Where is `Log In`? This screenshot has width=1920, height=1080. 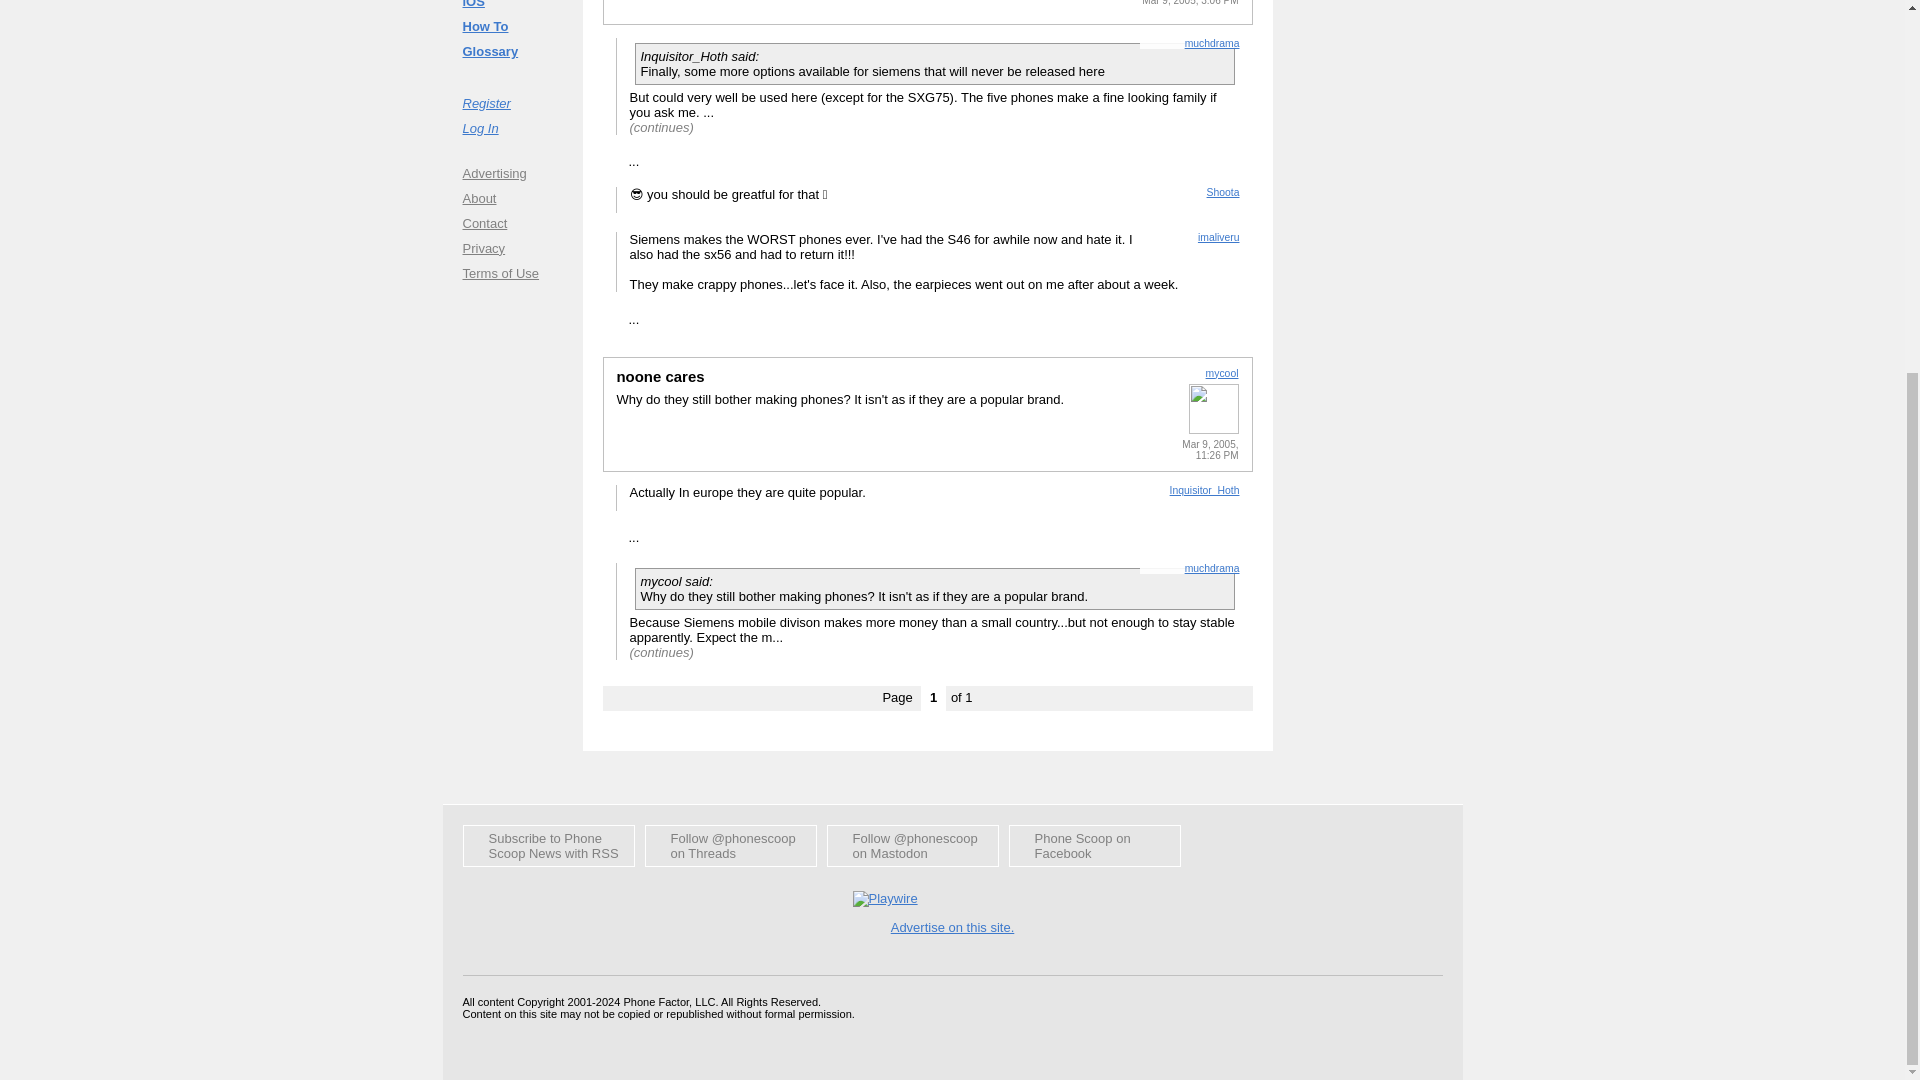 Log In is located at coordinates (511, 127).